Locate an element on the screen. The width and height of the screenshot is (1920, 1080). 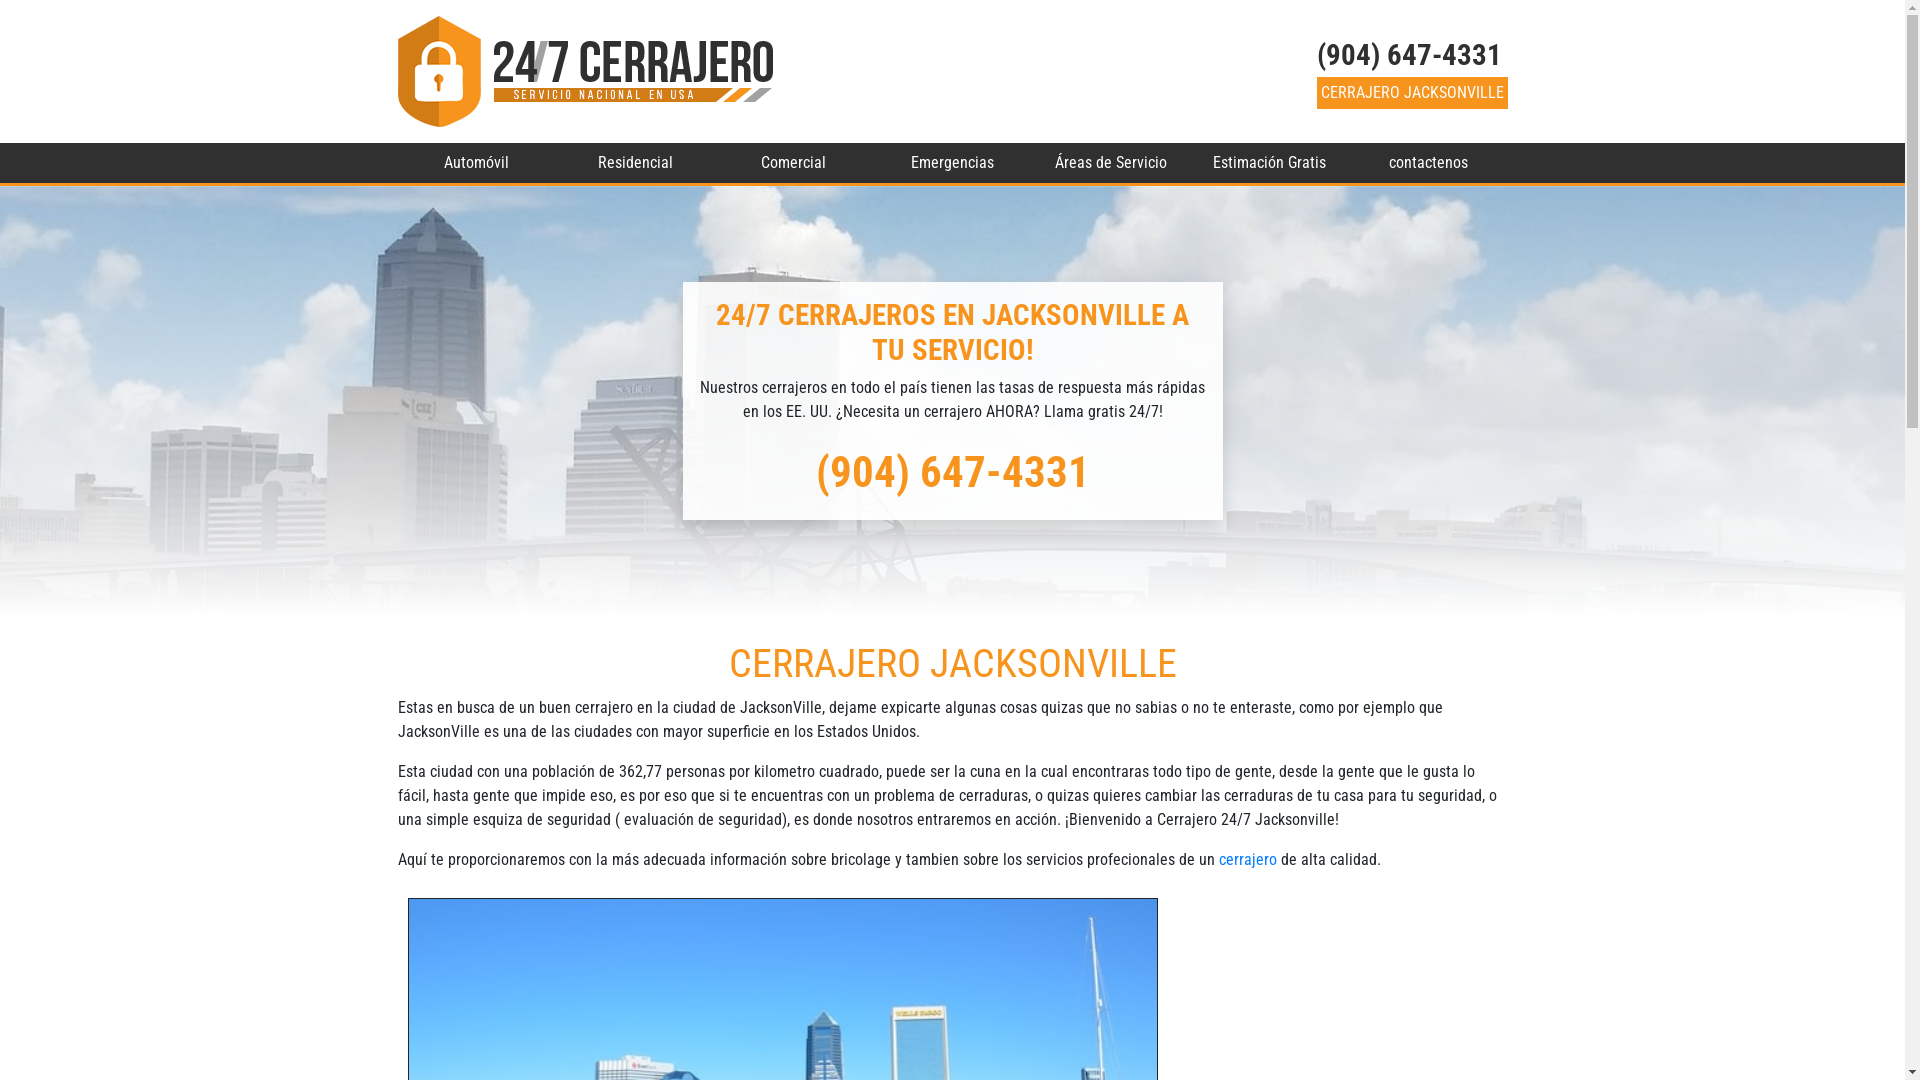
Comercial is located at coordinates (794, 163).